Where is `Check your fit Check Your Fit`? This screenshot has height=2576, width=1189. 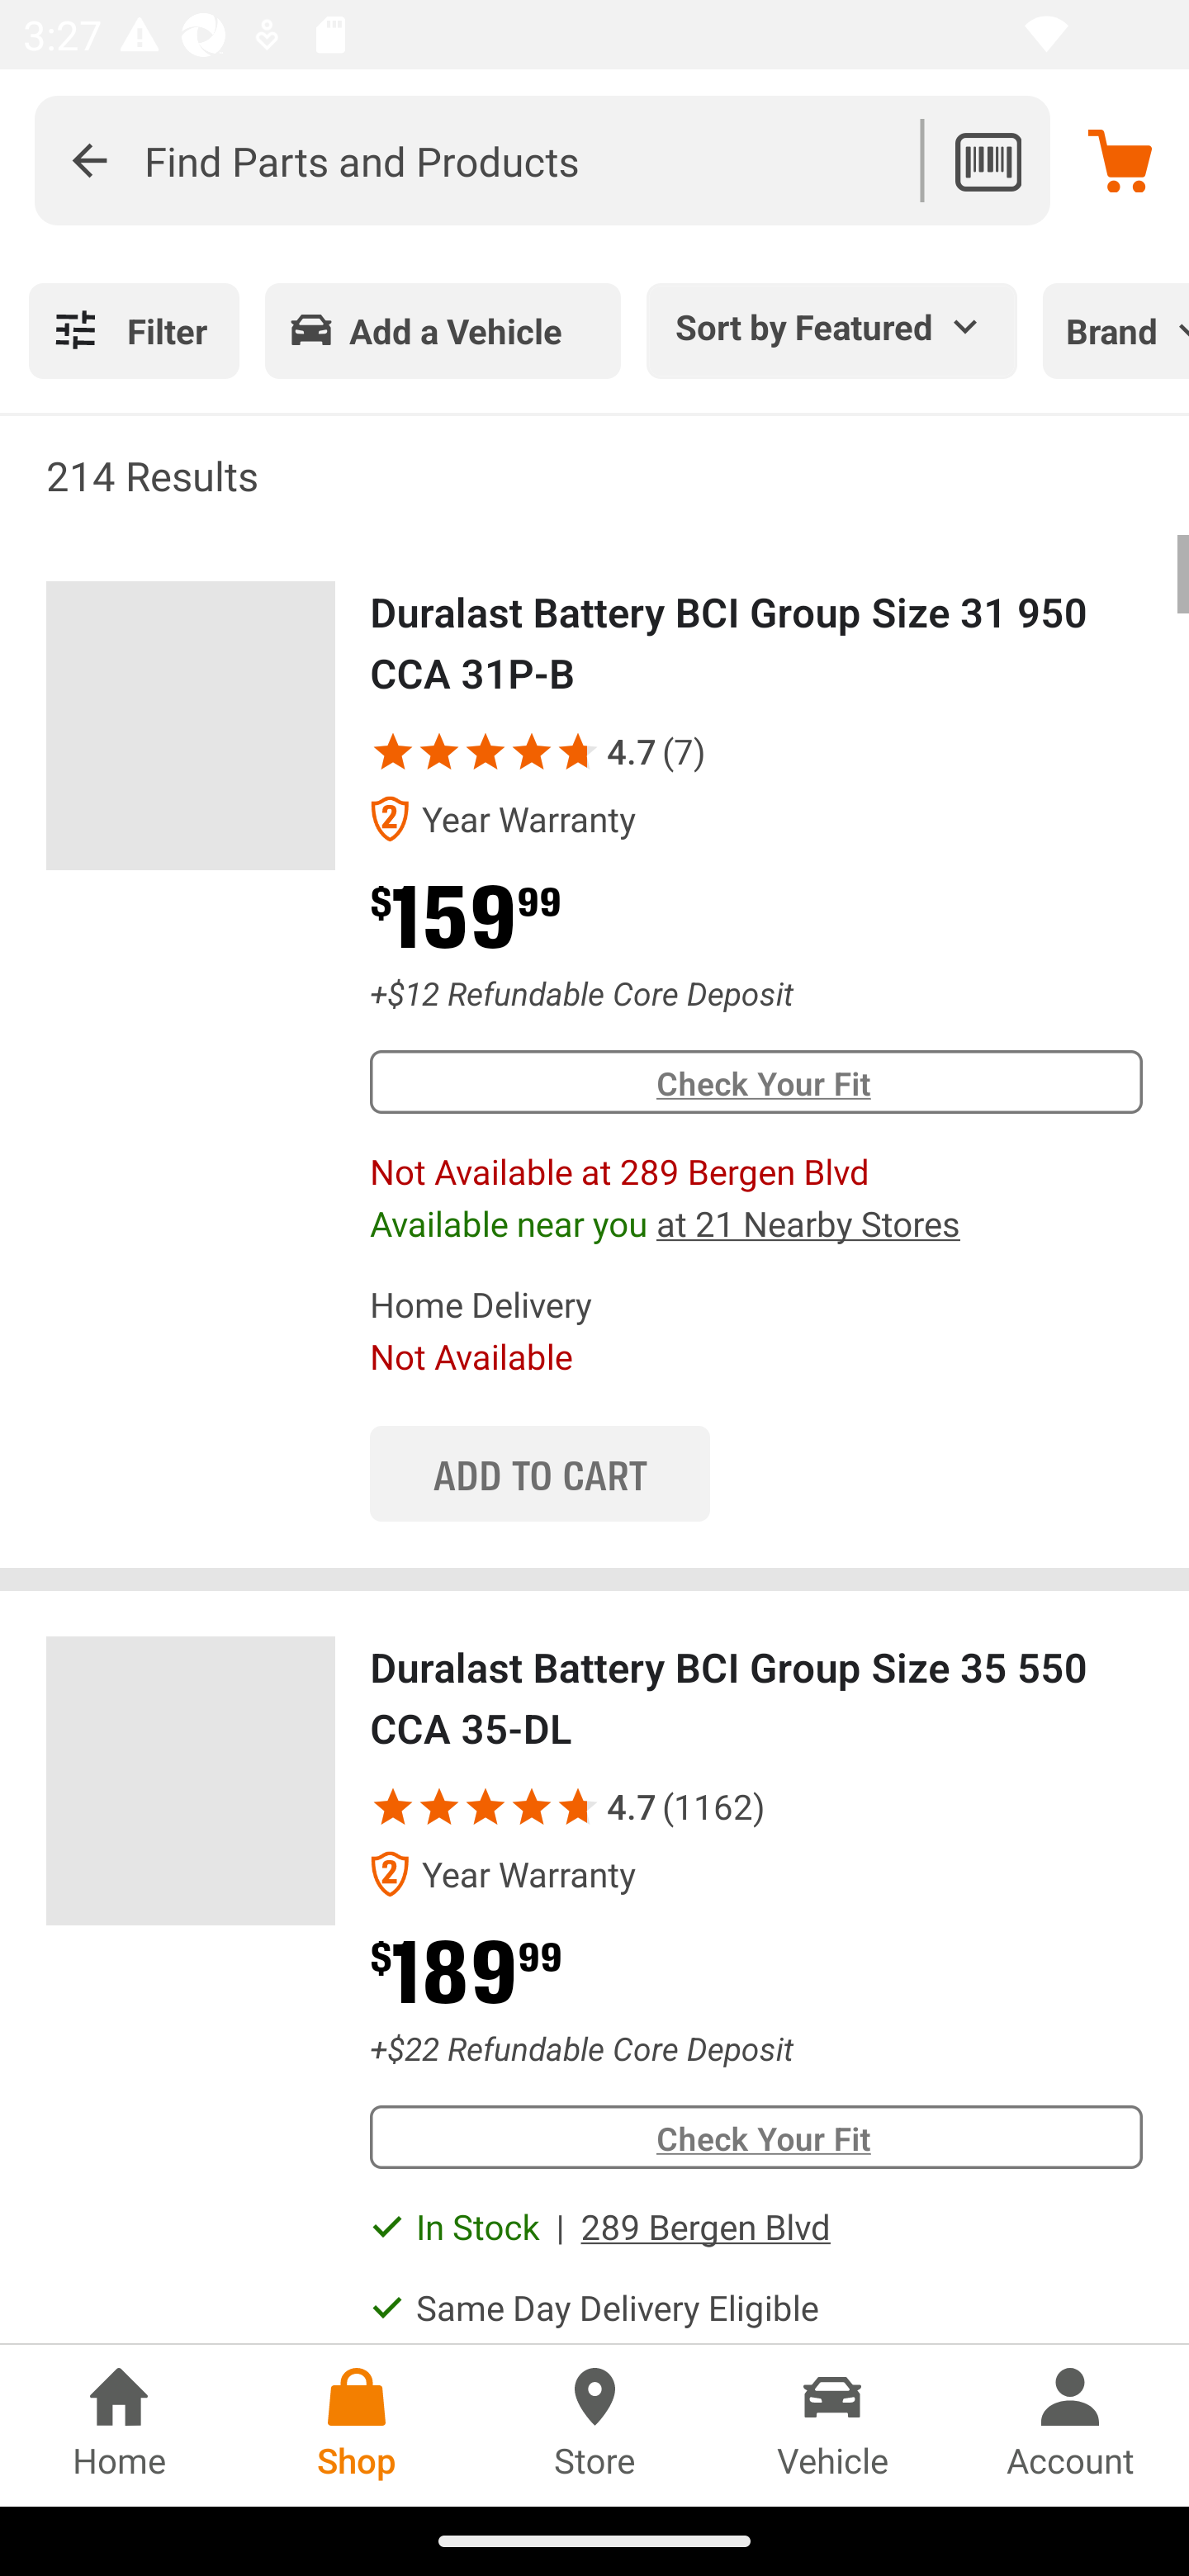
Check your fit Check Your Fit is located at coordinates (756, 1082).